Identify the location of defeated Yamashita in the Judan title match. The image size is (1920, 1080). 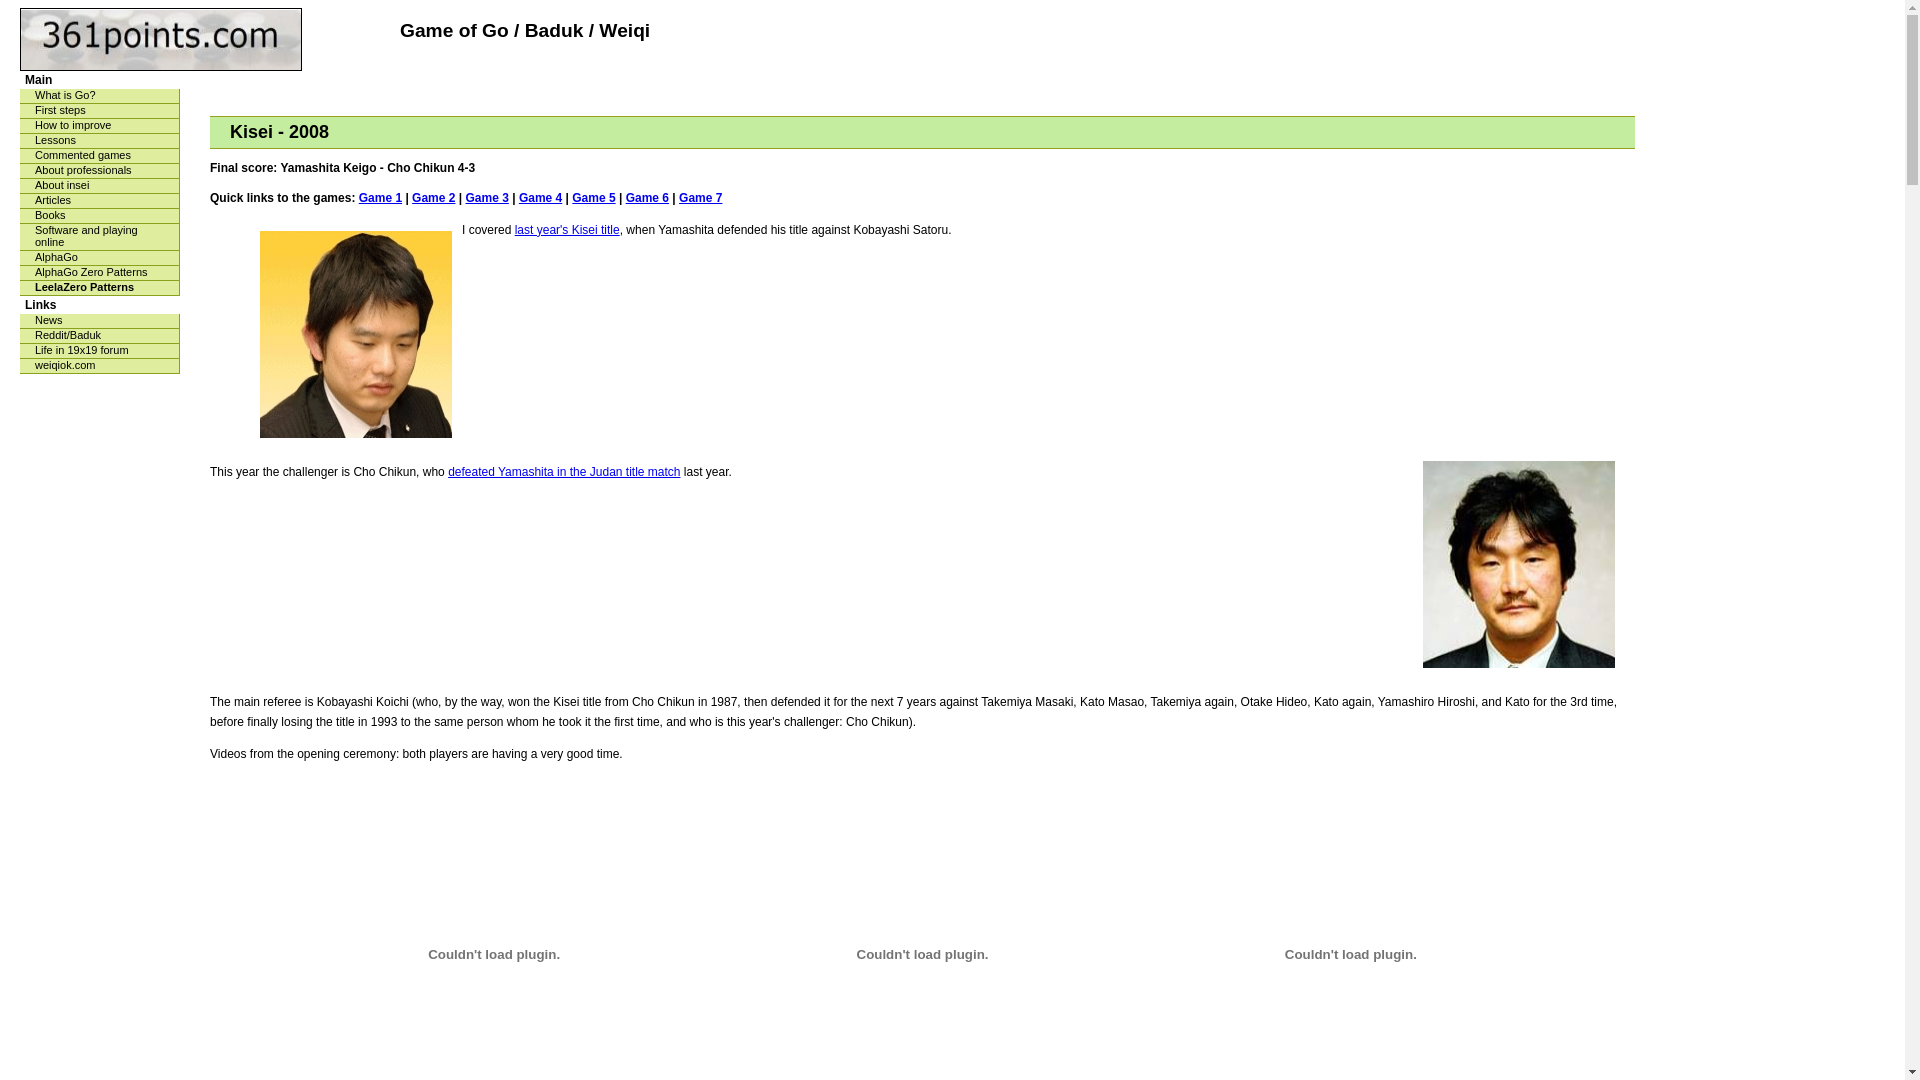
(564, 472).